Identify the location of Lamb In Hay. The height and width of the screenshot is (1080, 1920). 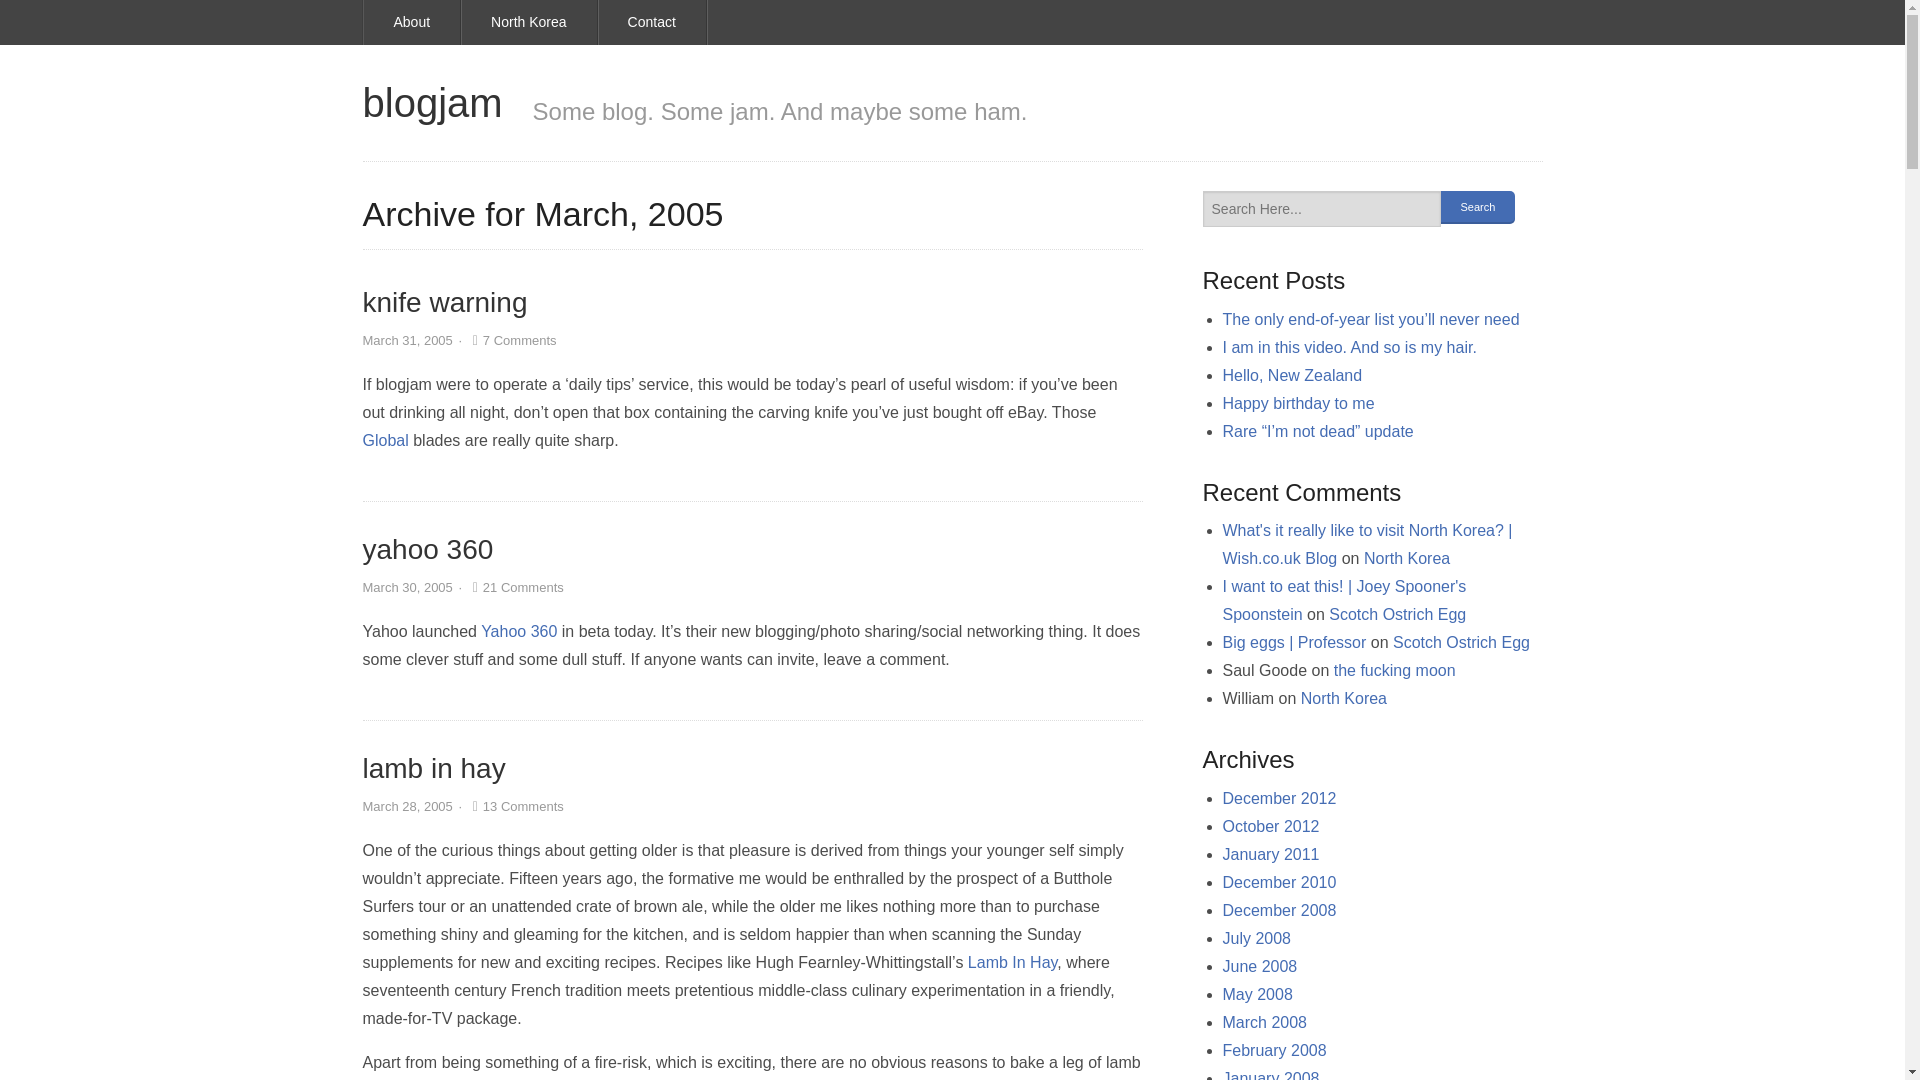
(1012, 962).